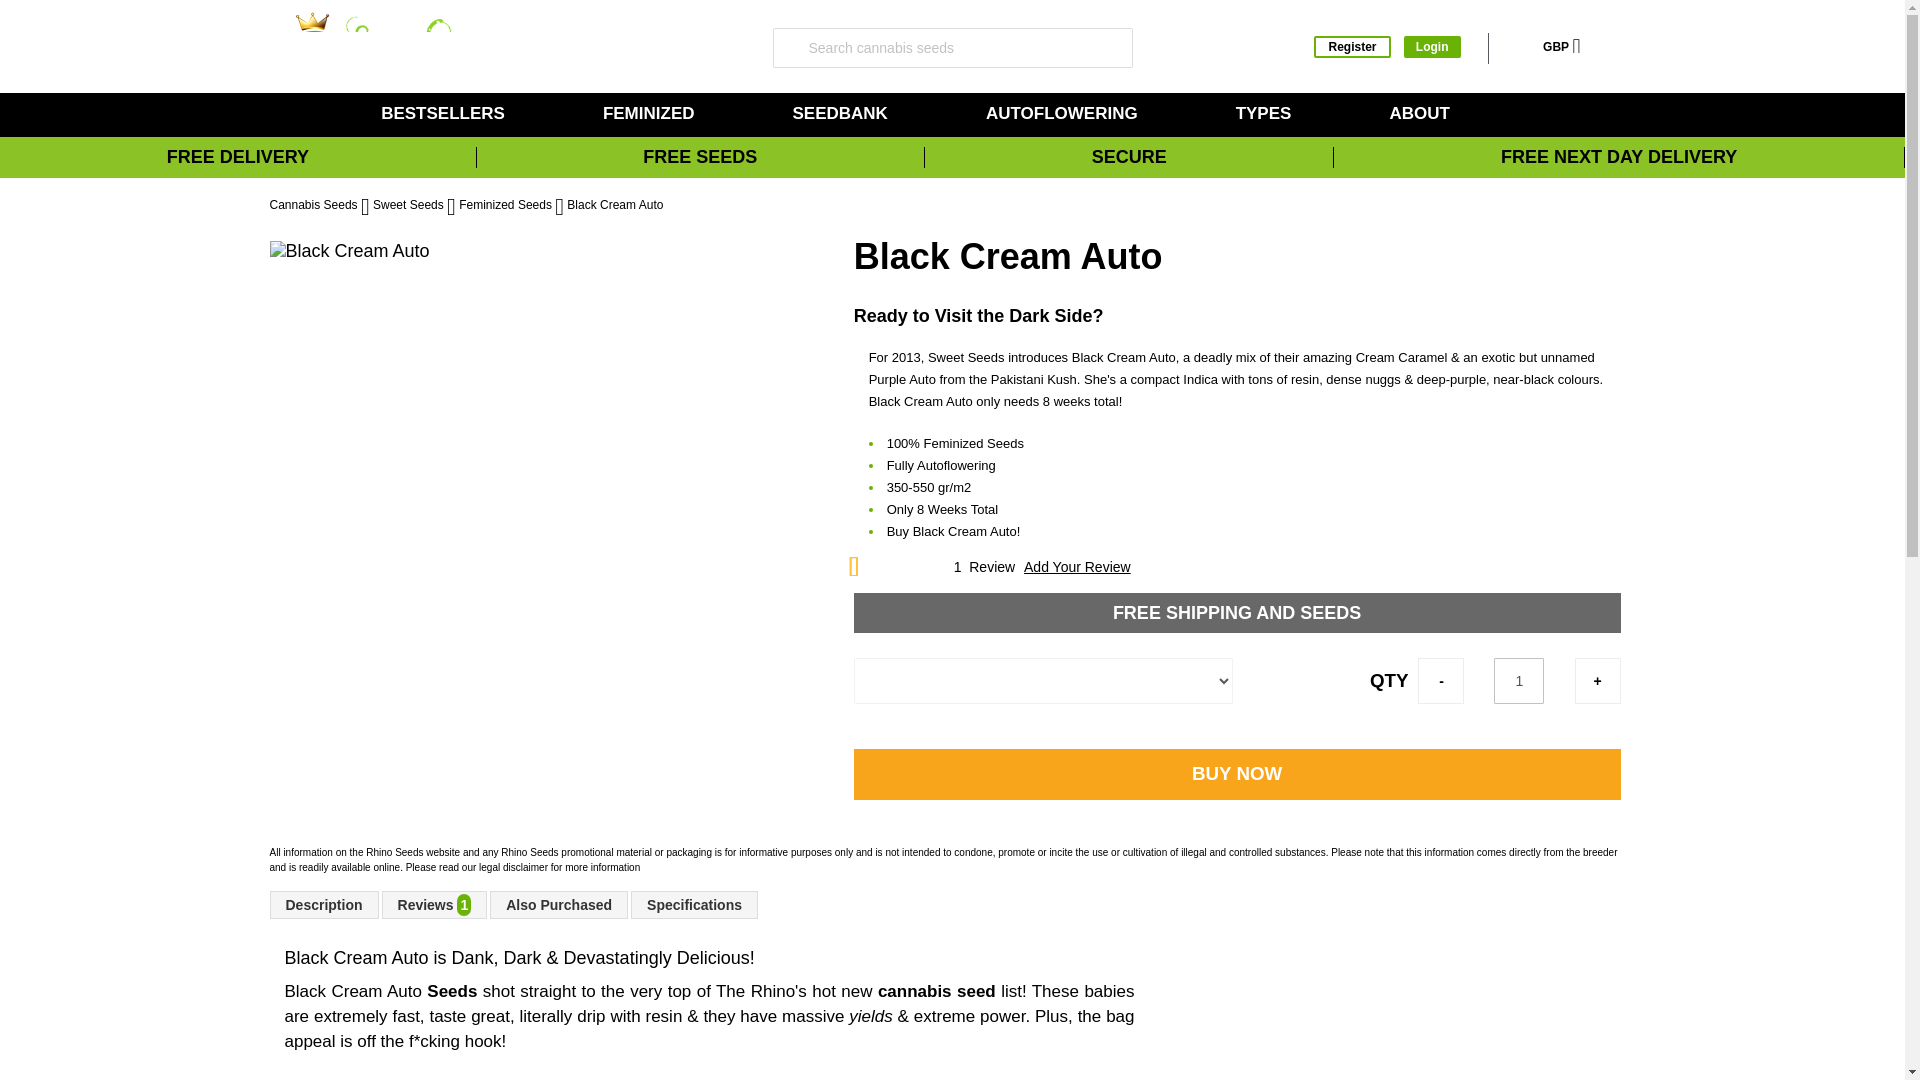 The width and height of the screenshot is (1920, 1080). I want to click on home, so click(314, 113).